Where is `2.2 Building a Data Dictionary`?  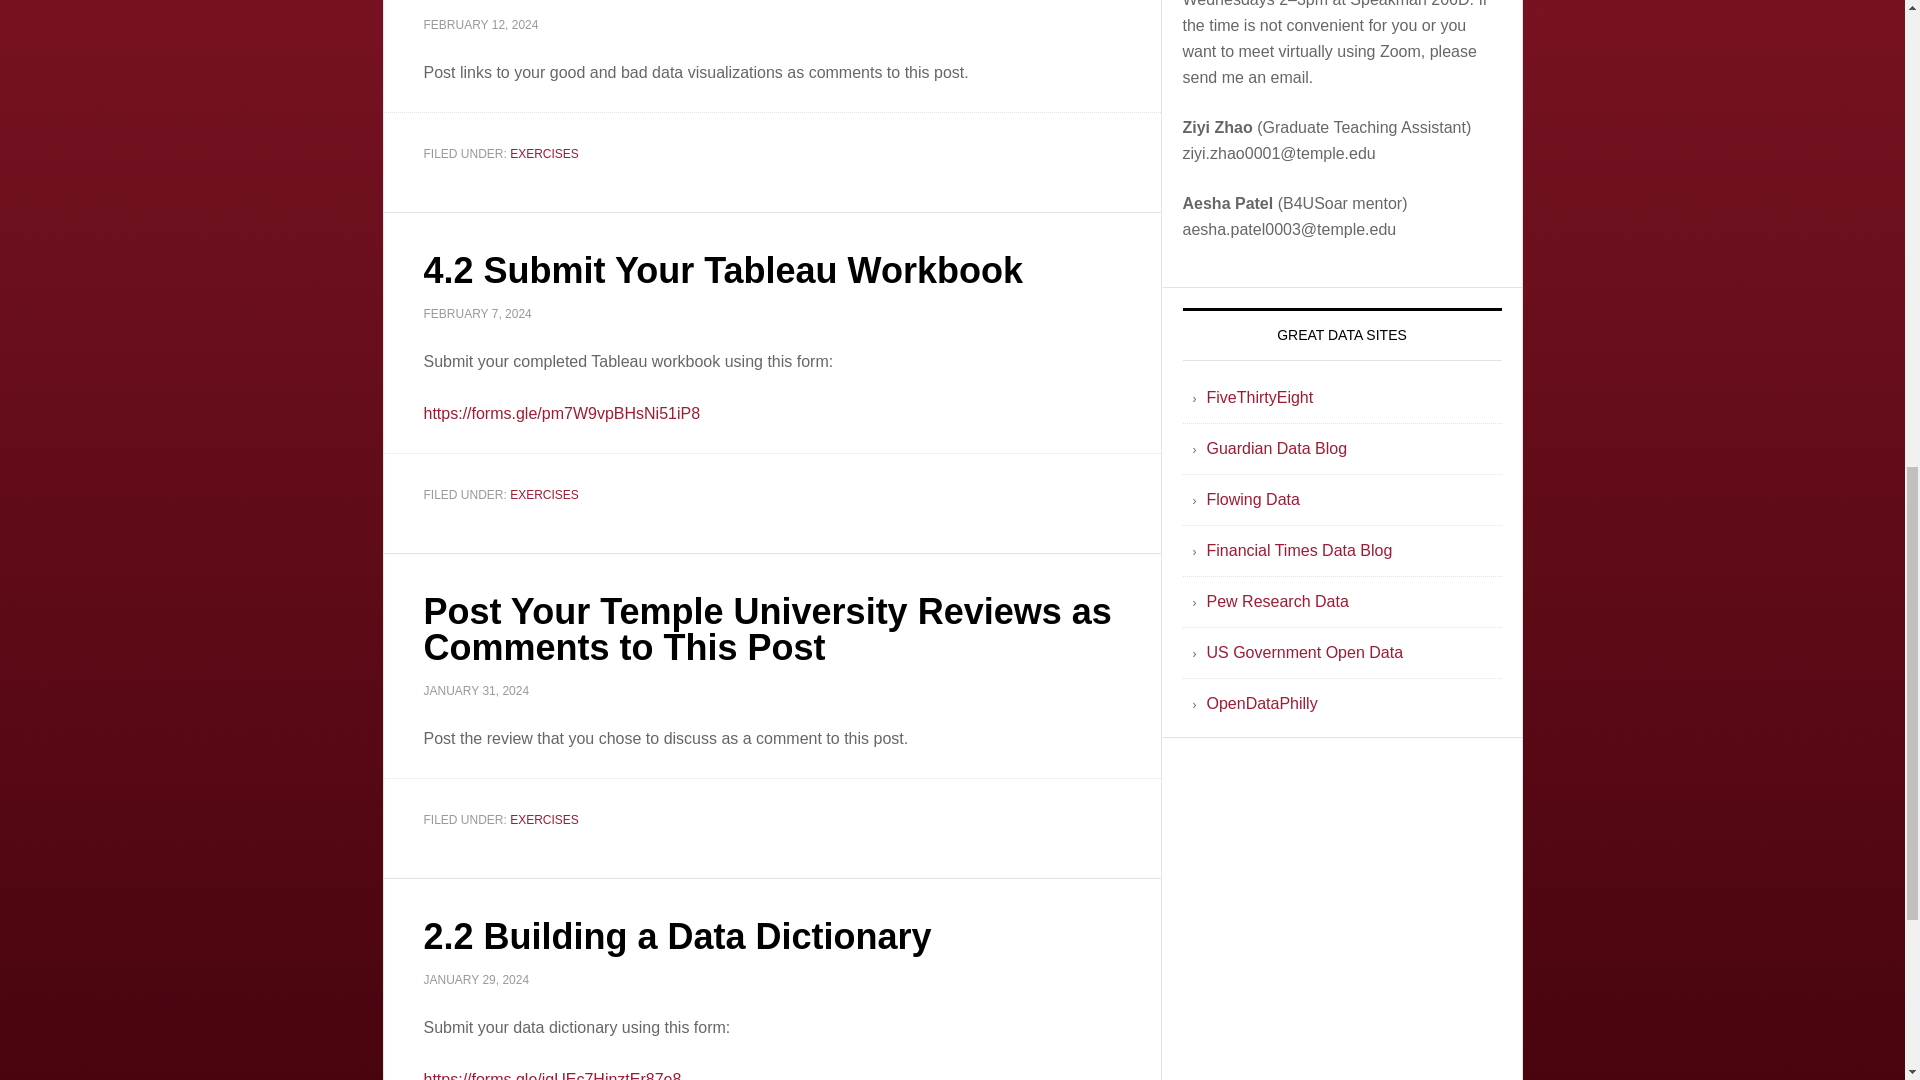 2.2 Building a Data Dictionary is located at coordinates (678, 936).